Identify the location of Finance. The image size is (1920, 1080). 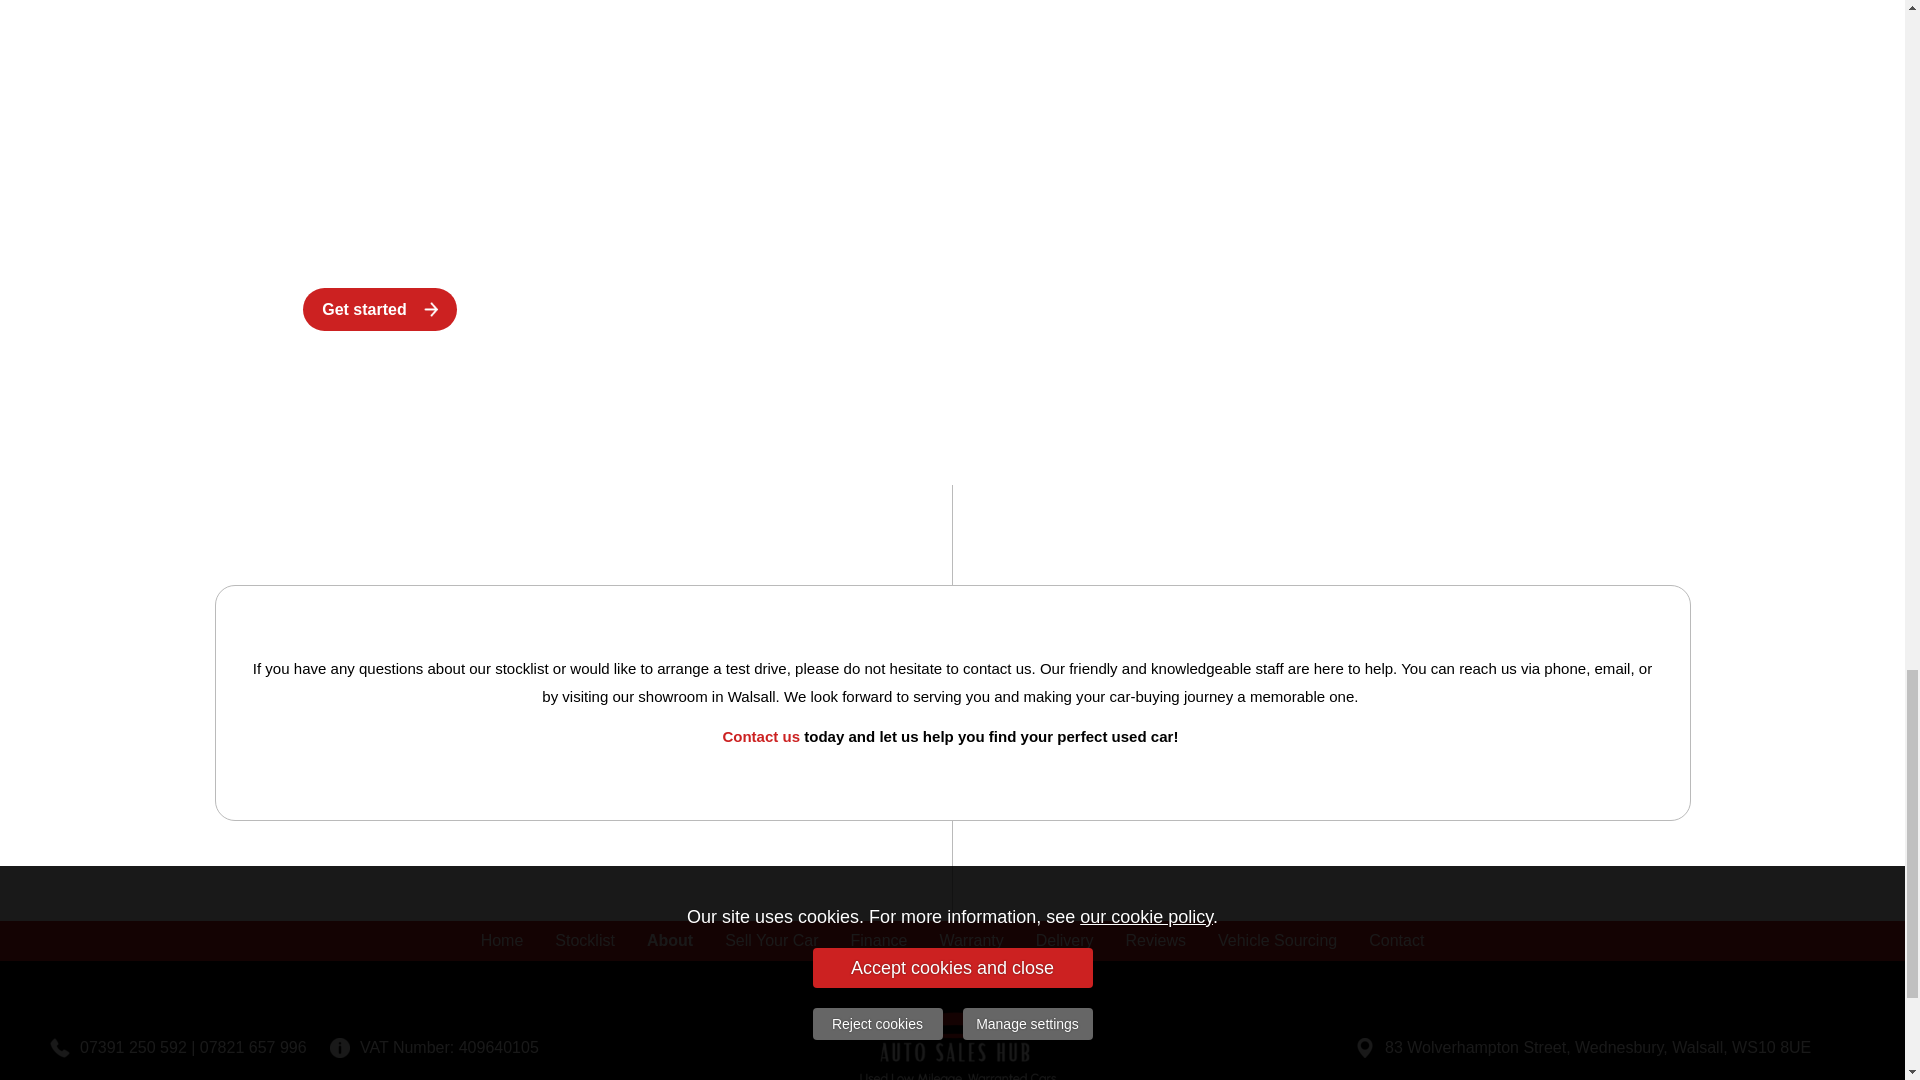
(879, 941).